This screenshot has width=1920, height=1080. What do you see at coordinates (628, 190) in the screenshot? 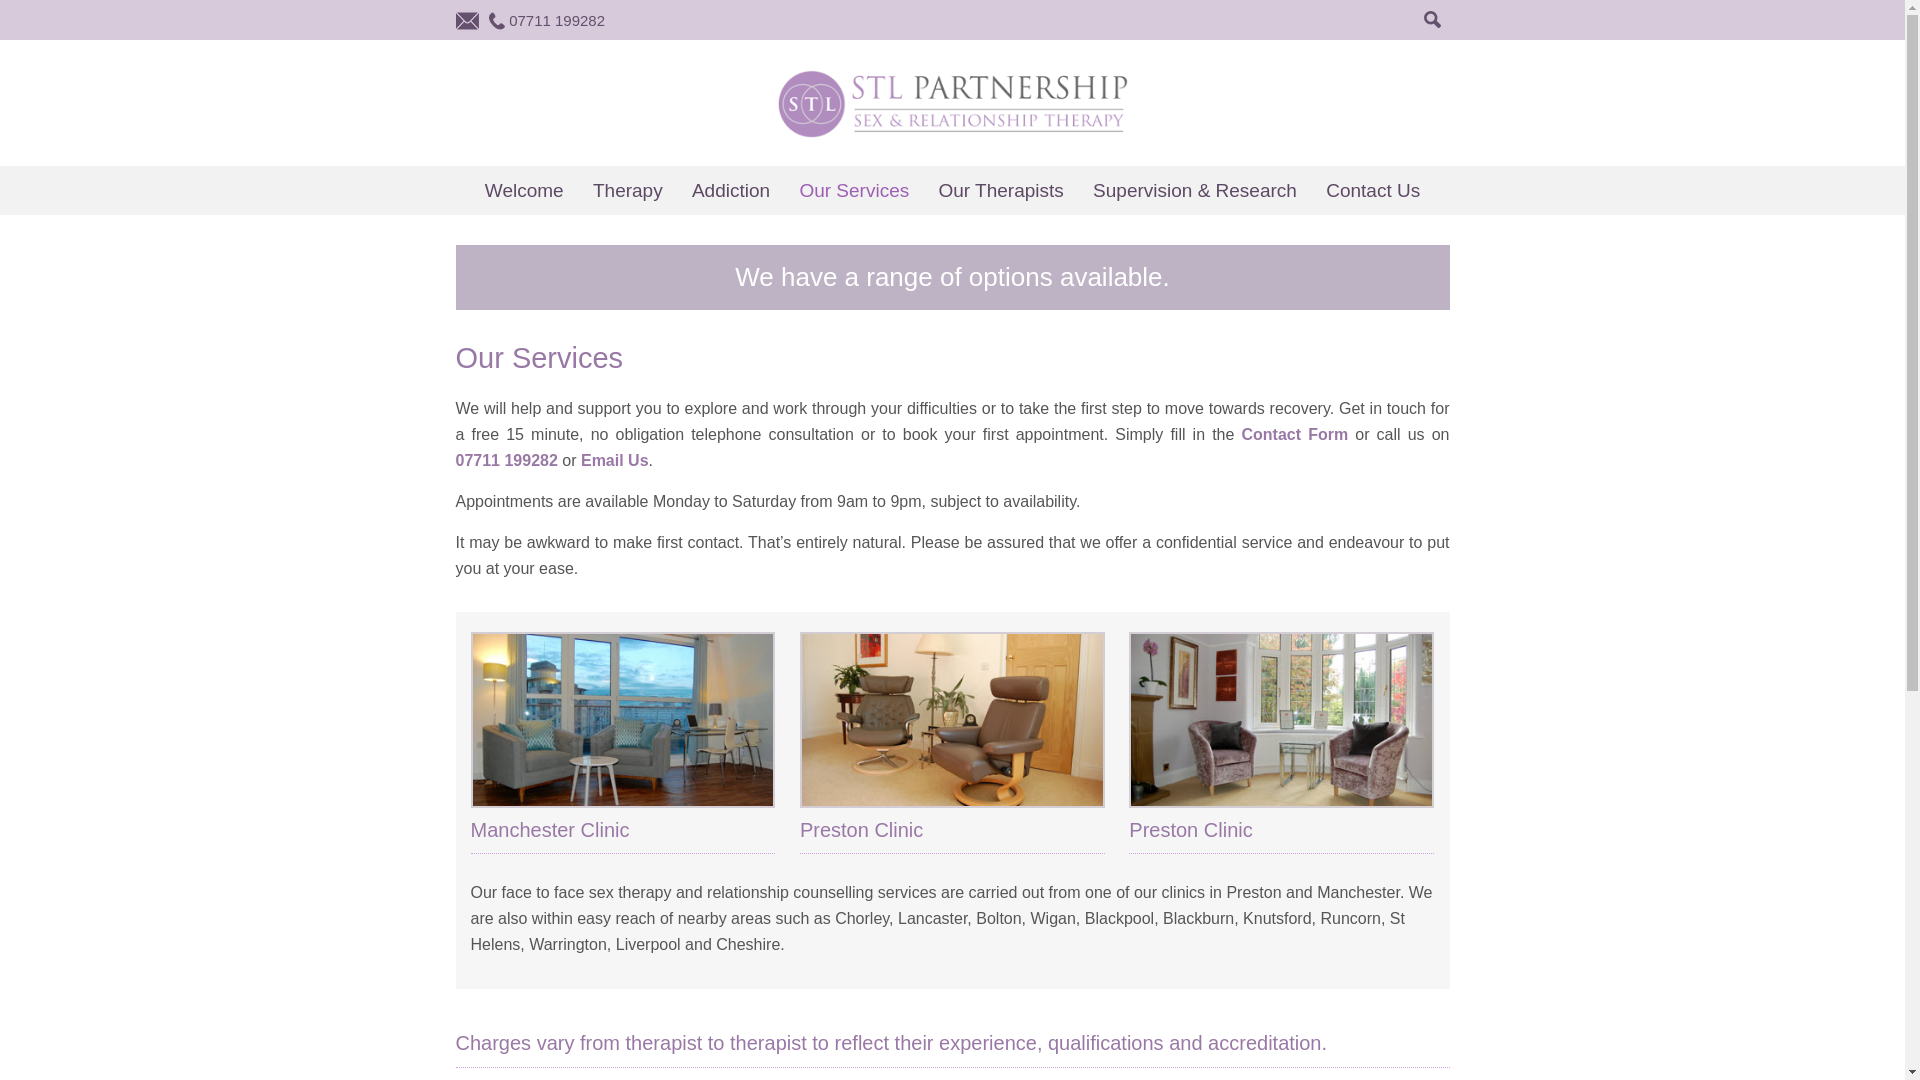
I see `Therapy` at bounding box center [628, 190].